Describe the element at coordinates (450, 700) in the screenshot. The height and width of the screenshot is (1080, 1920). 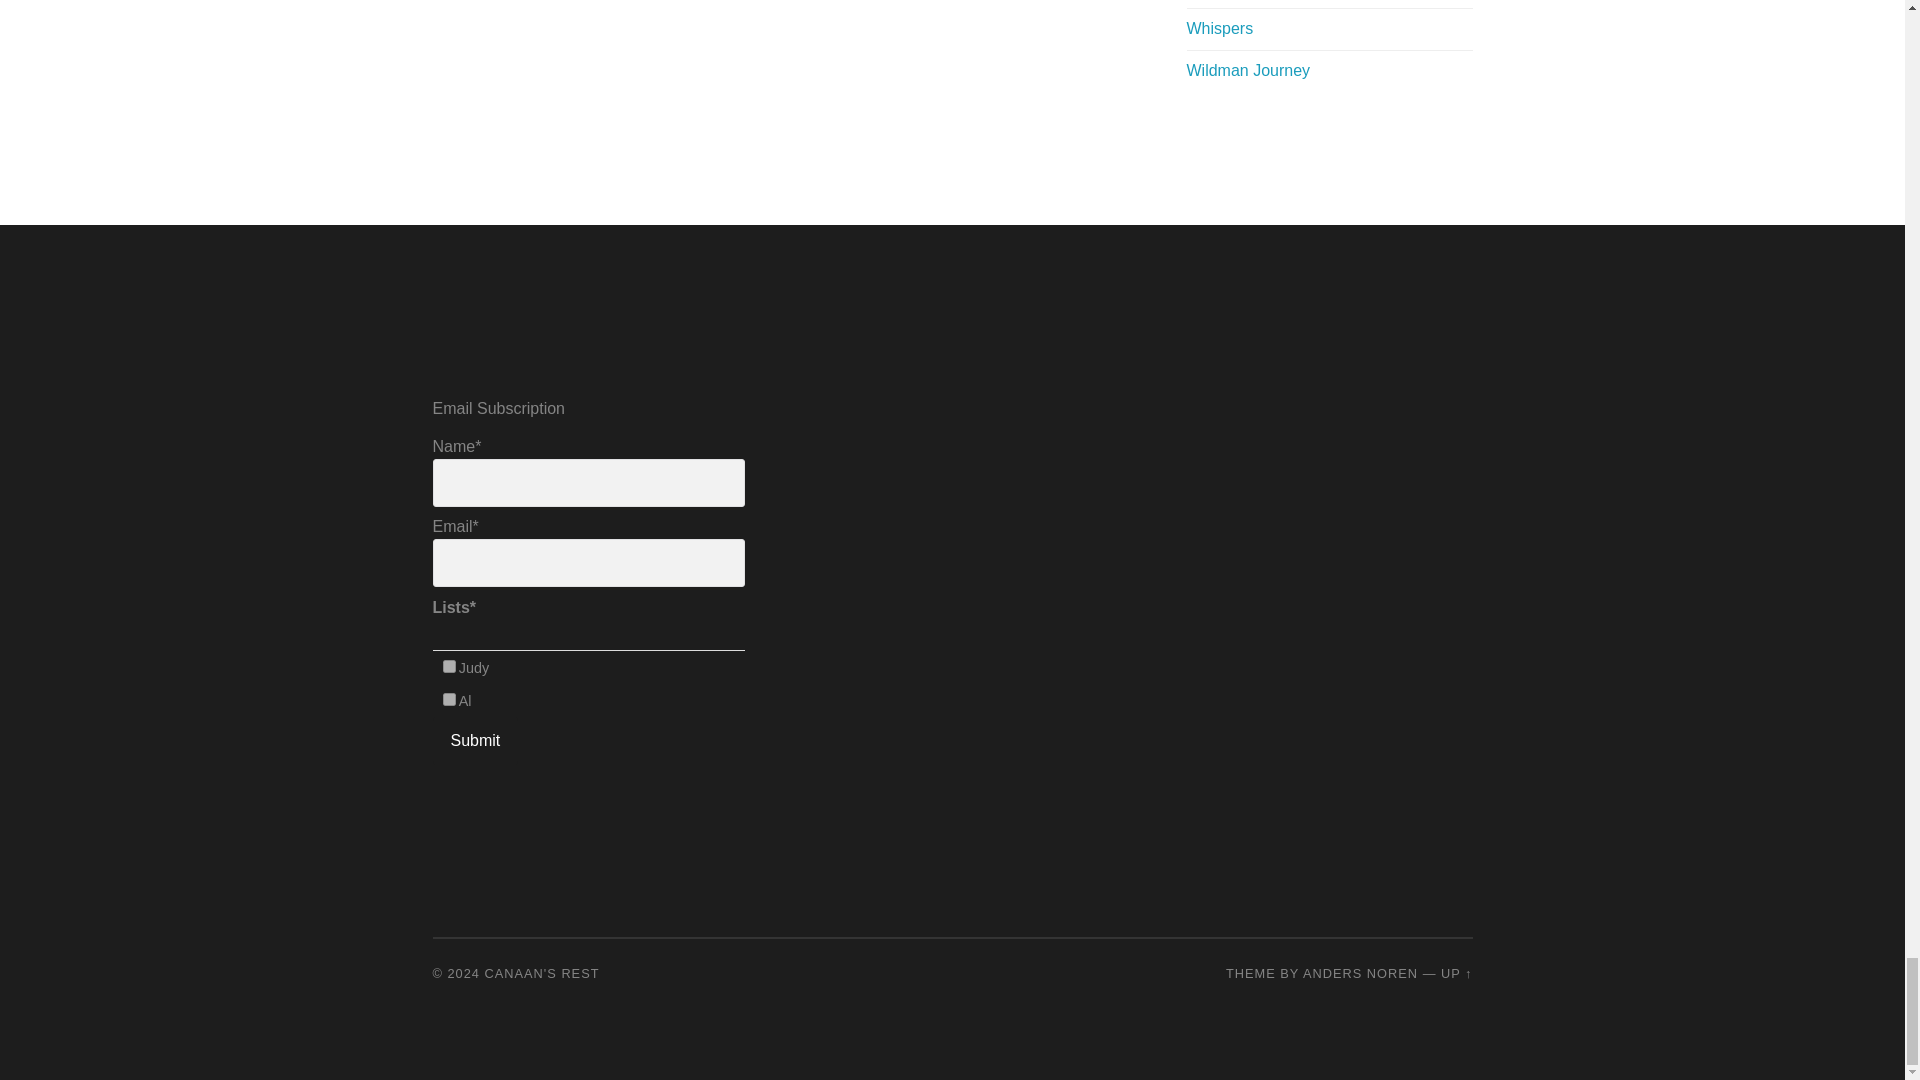
I see `3c59cd8b42fd` at that location.